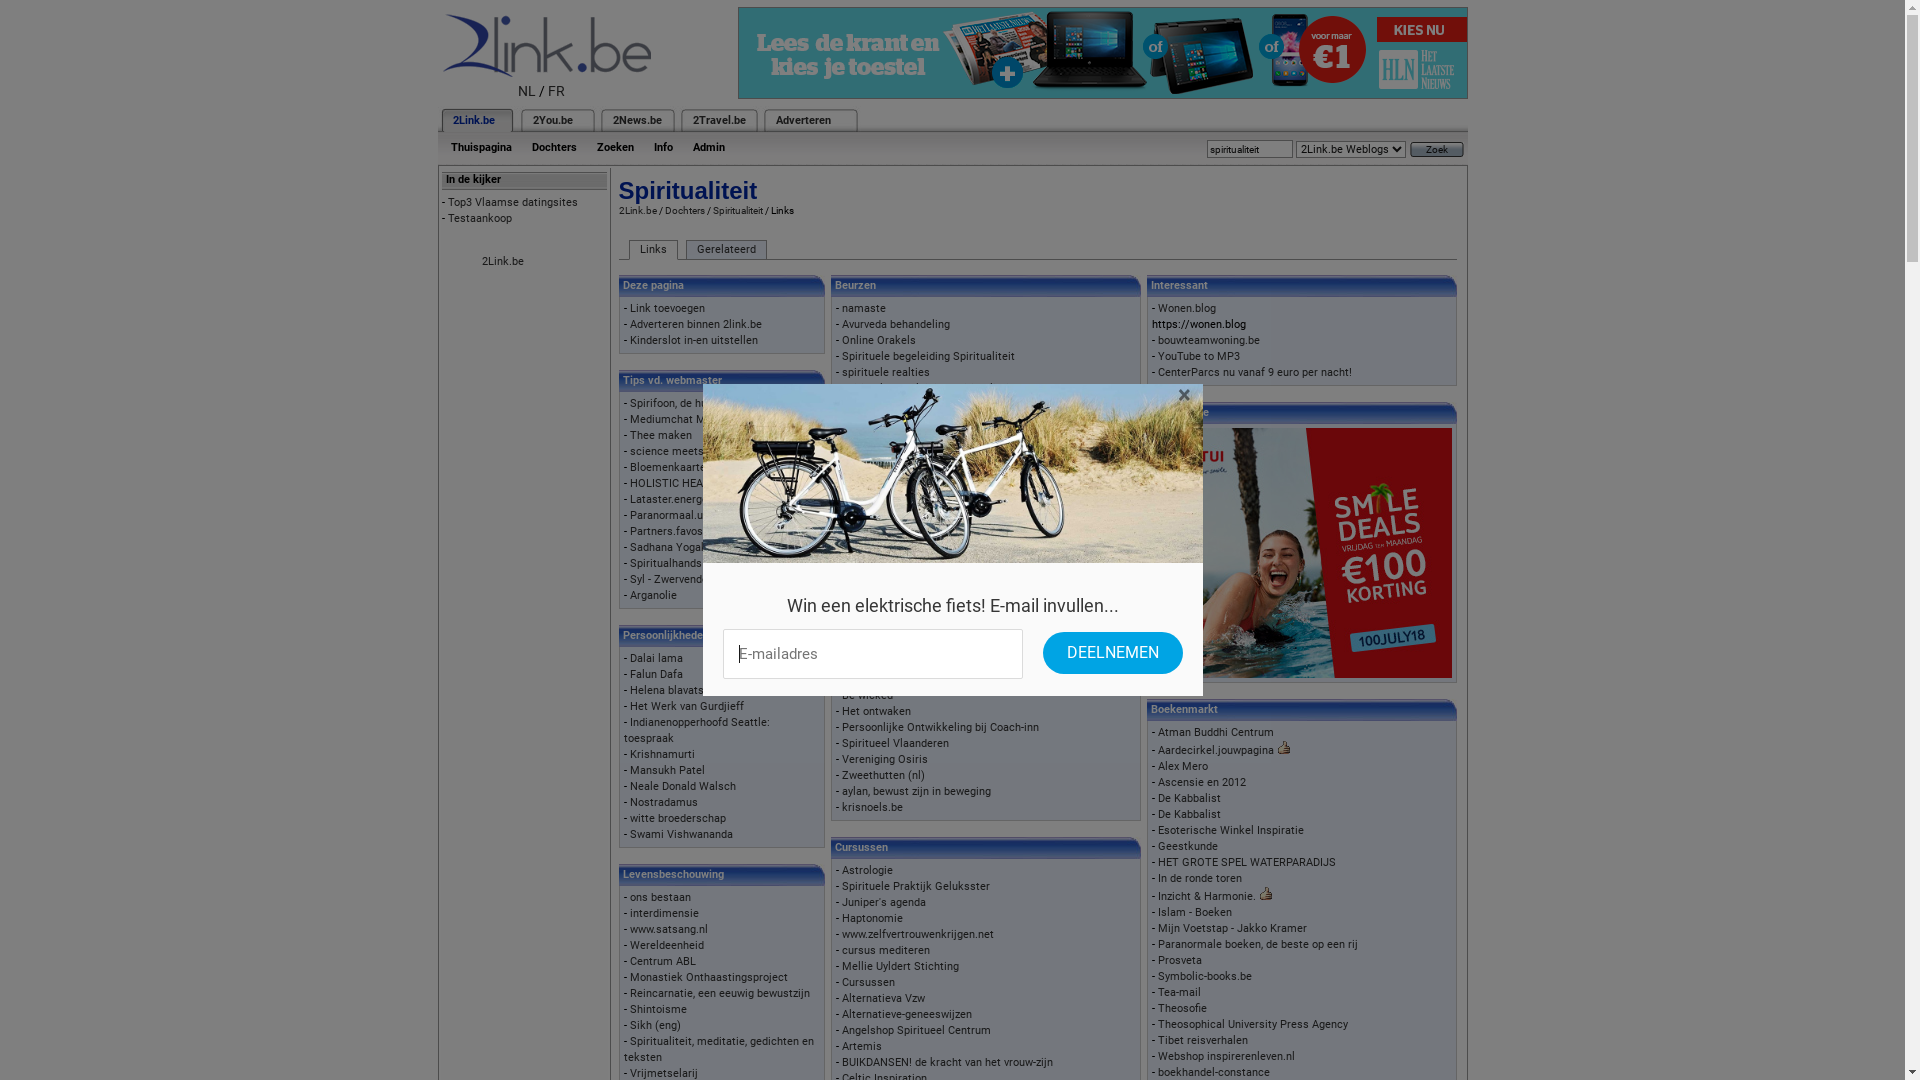 This screenshot has height=1080, width=1920. Describe the element at coordinates (1231, 830) in the screenshot. I see `Esoterische Winkel Inspiratie` at that location.